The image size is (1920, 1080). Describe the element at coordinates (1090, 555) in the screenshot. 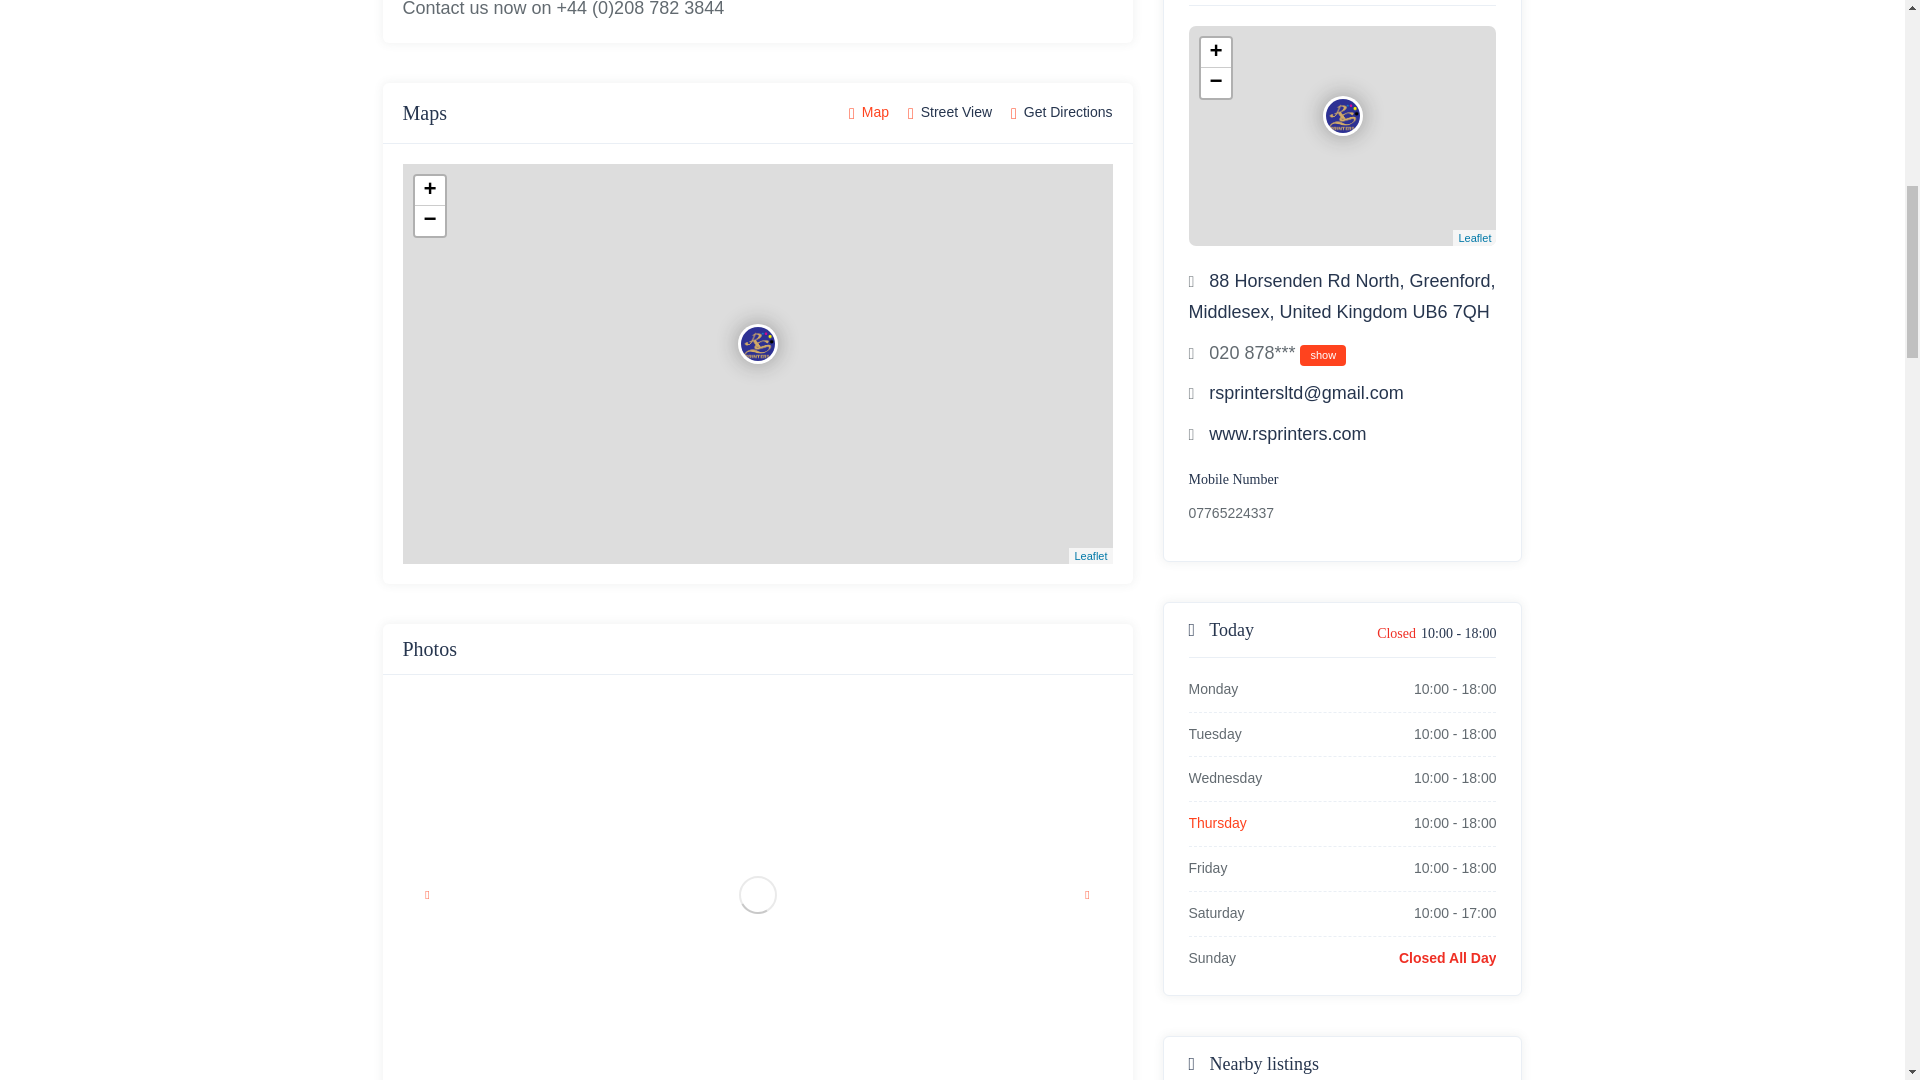

I see `A JS library for interactive maps` at that location.